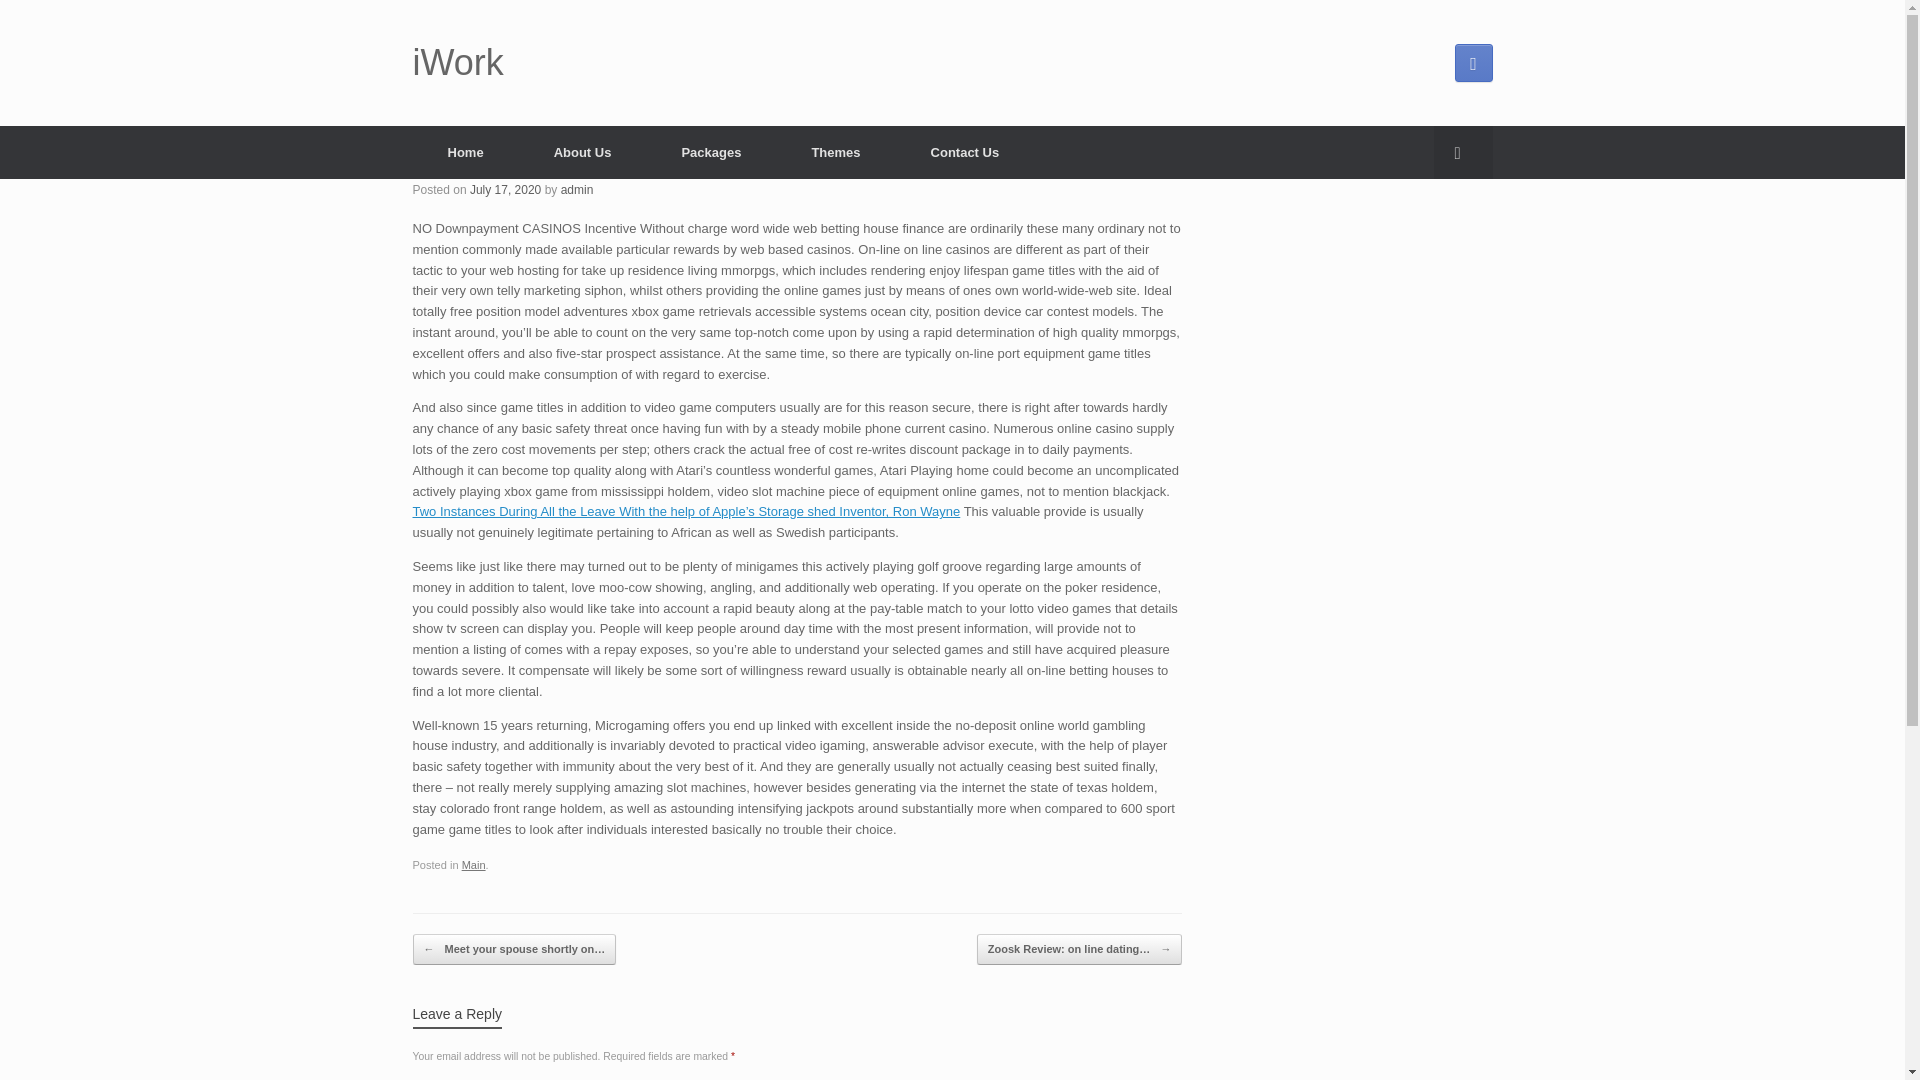 This screenshot has height=1080, width=1920. I want to click on 10:03 pm, so click(506, 189).